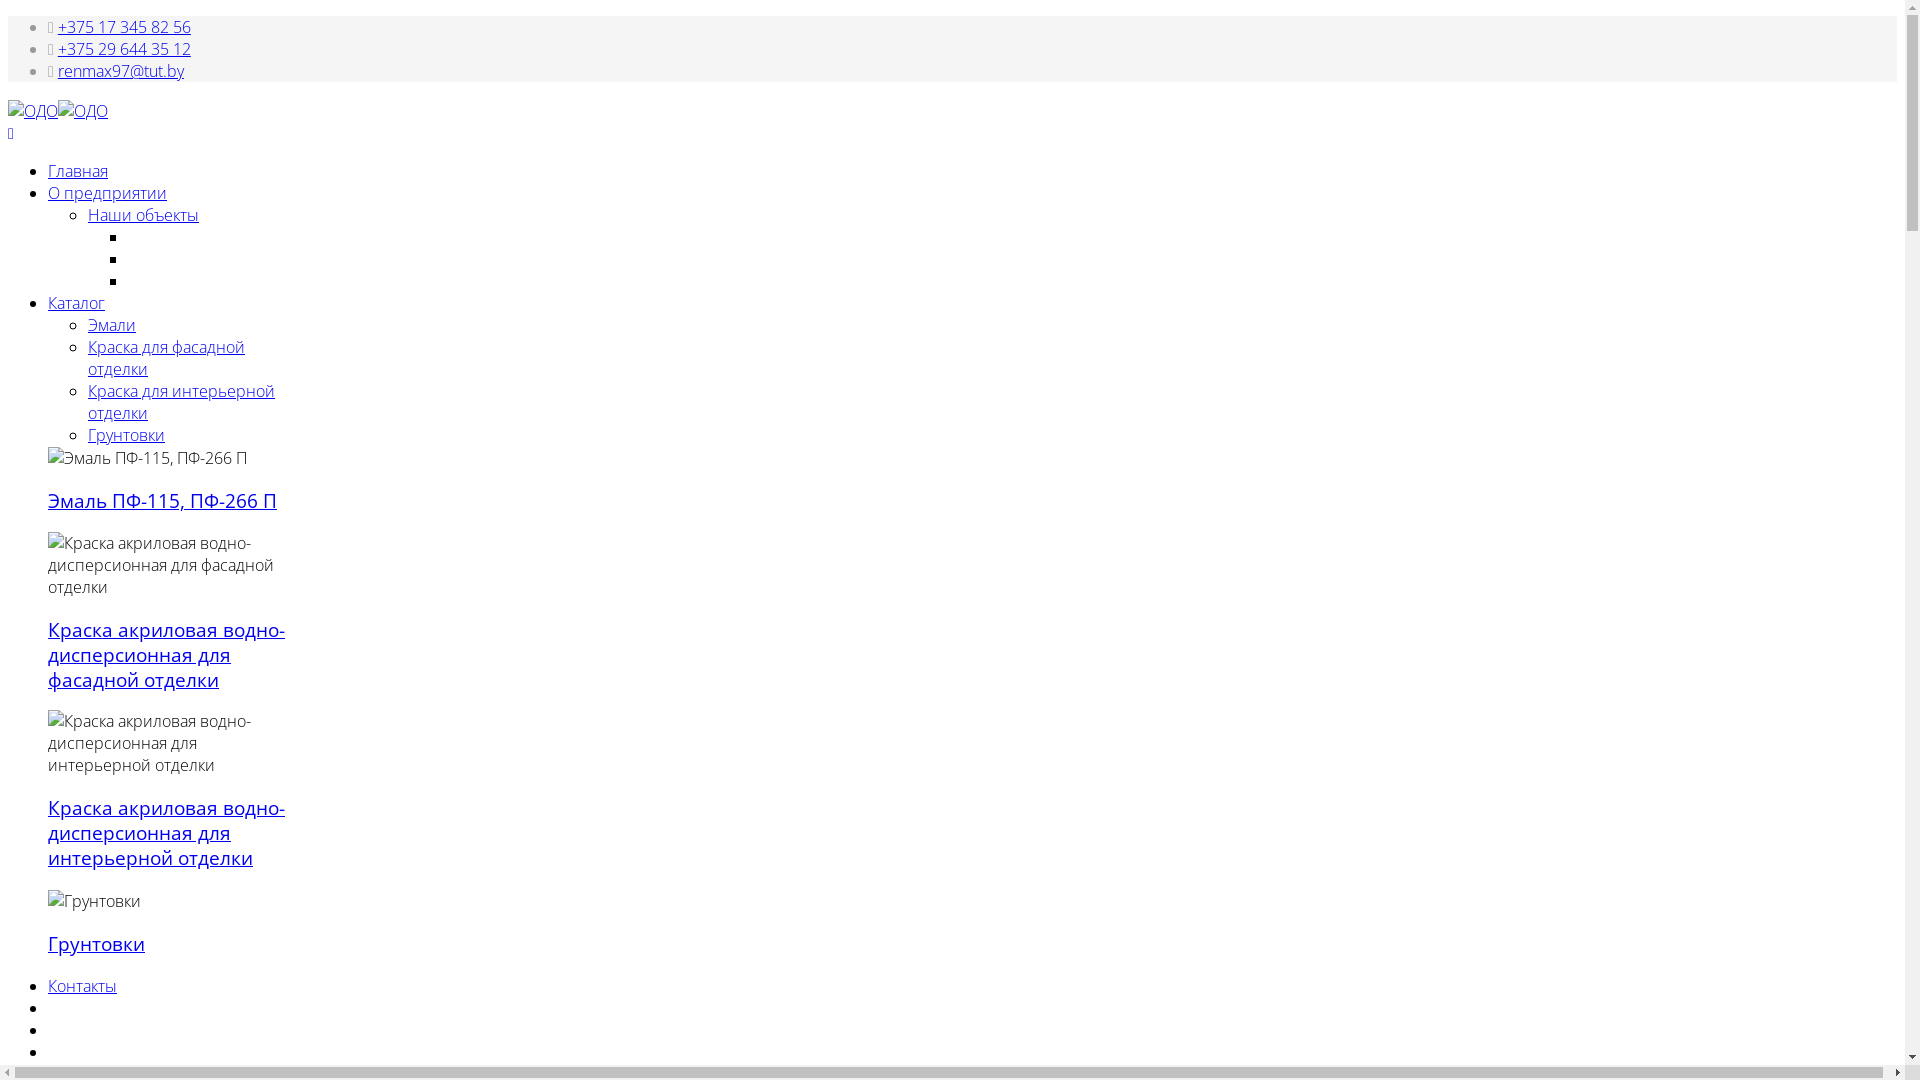  I want to click on +375 17 345 82 56, so click(124, 27).